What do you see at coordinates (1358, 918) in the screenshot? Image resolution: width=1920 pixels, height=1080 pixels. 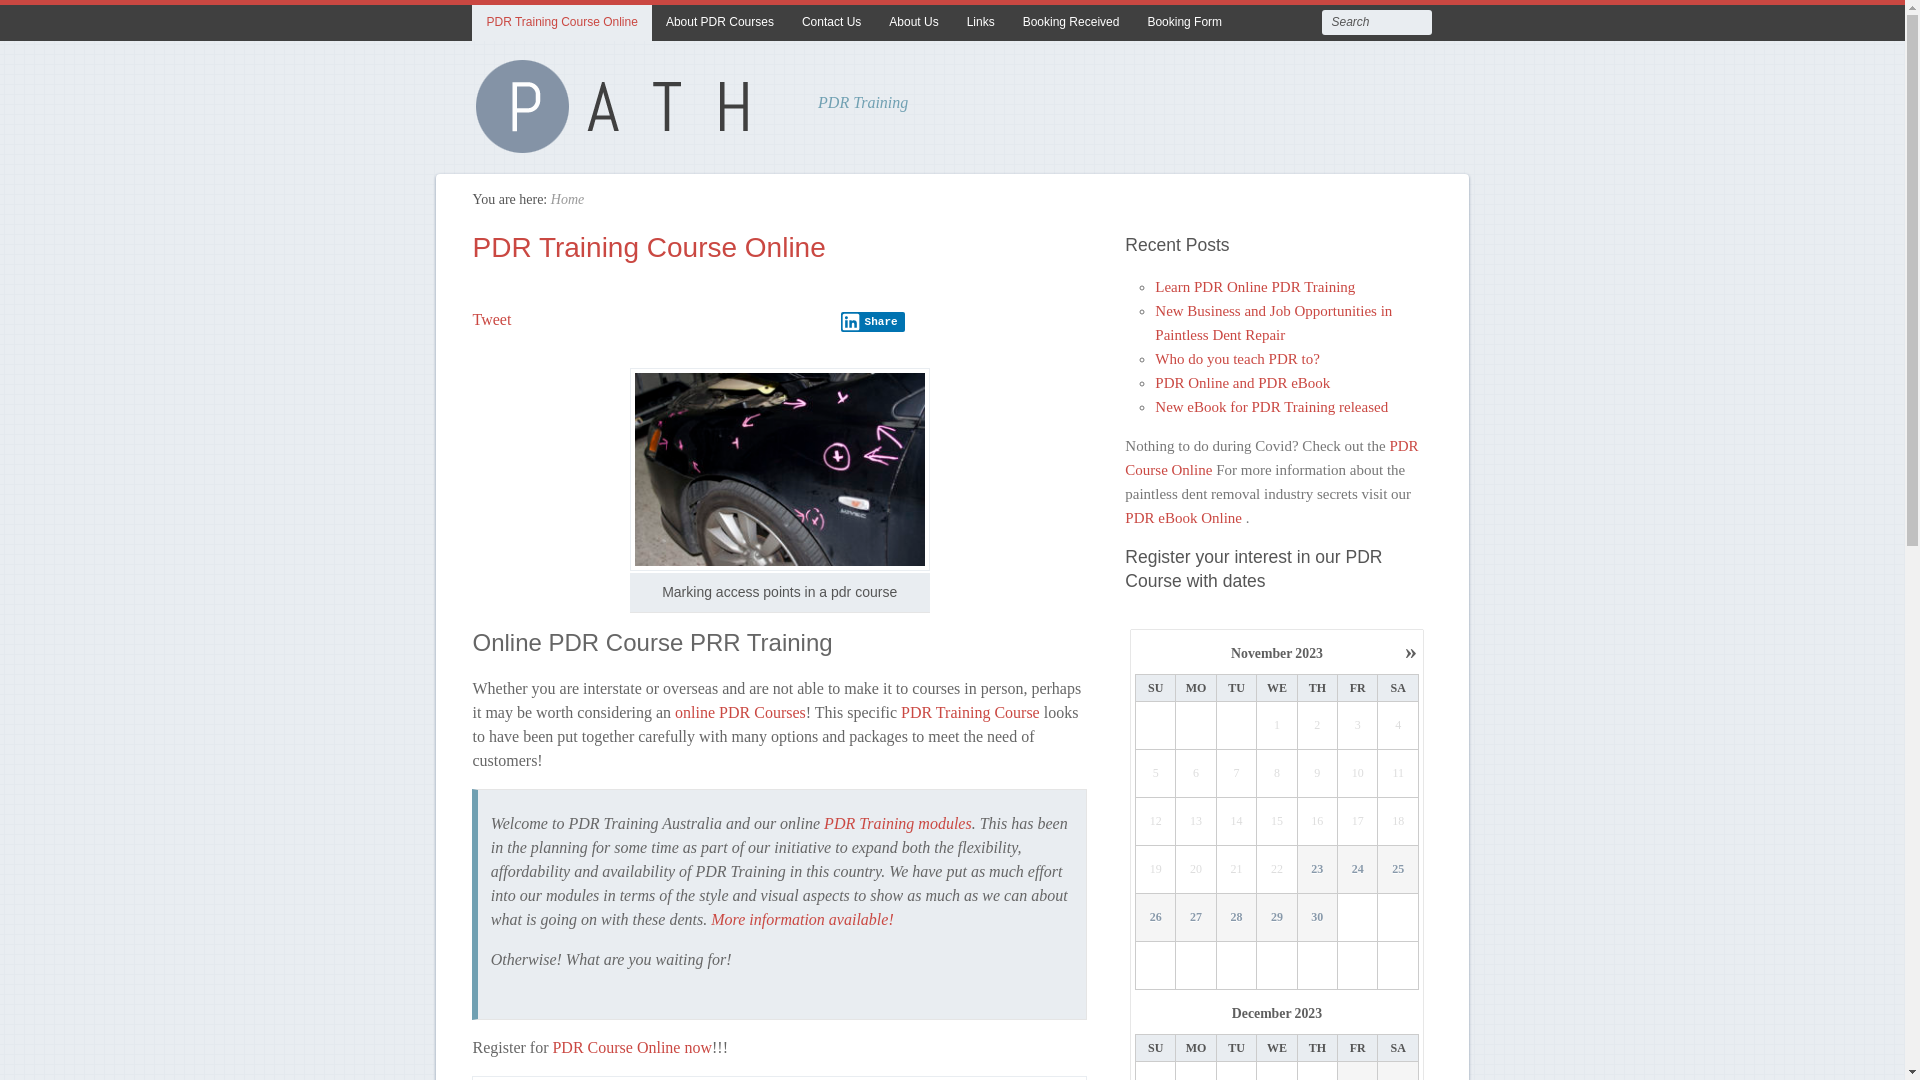 I see ` ` at bounding box center [1358, 918].